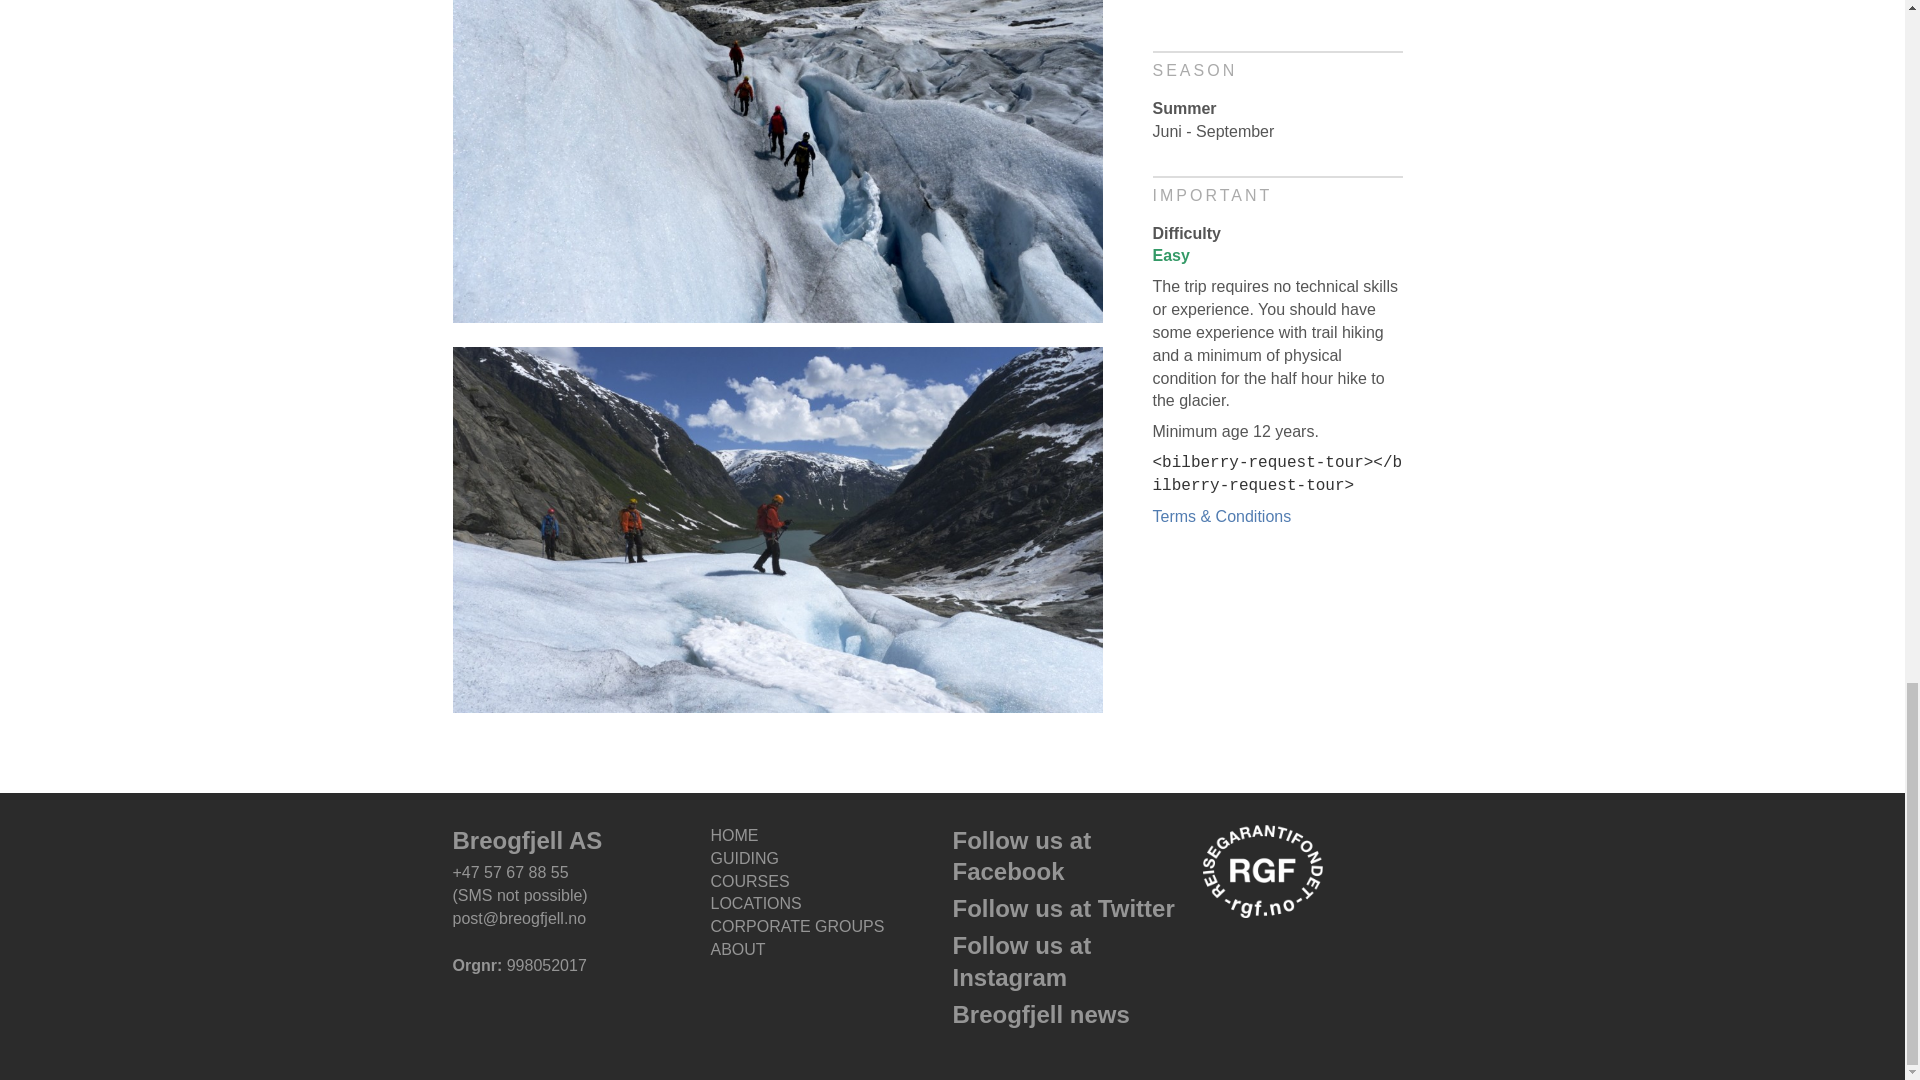 Image resolution: width=1920 pixels, height=1080 pixels. Describe the element at coordinates (1021, 856) in the screenshot. I see `Follow us at Facebook` at that location.